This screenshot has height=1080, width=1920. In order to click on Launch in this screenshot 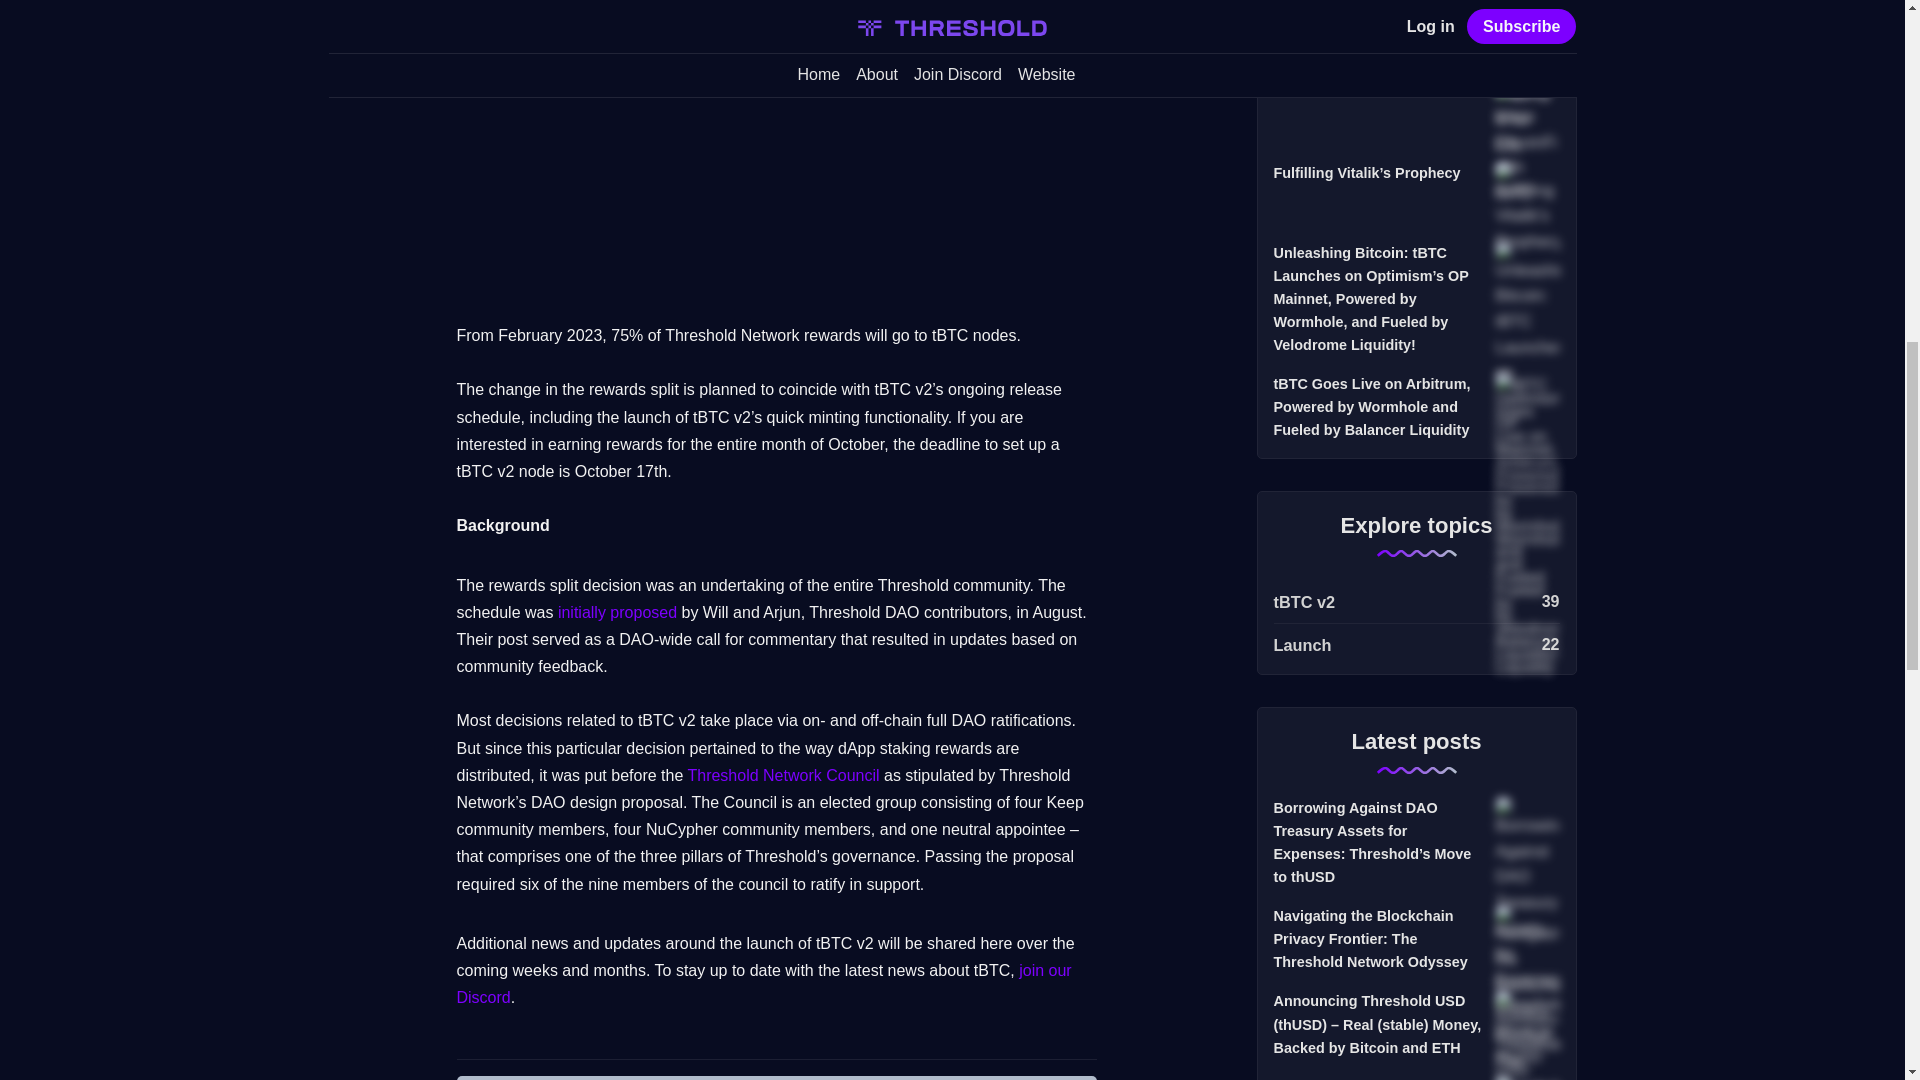, I will do `click(1416, 640)`.